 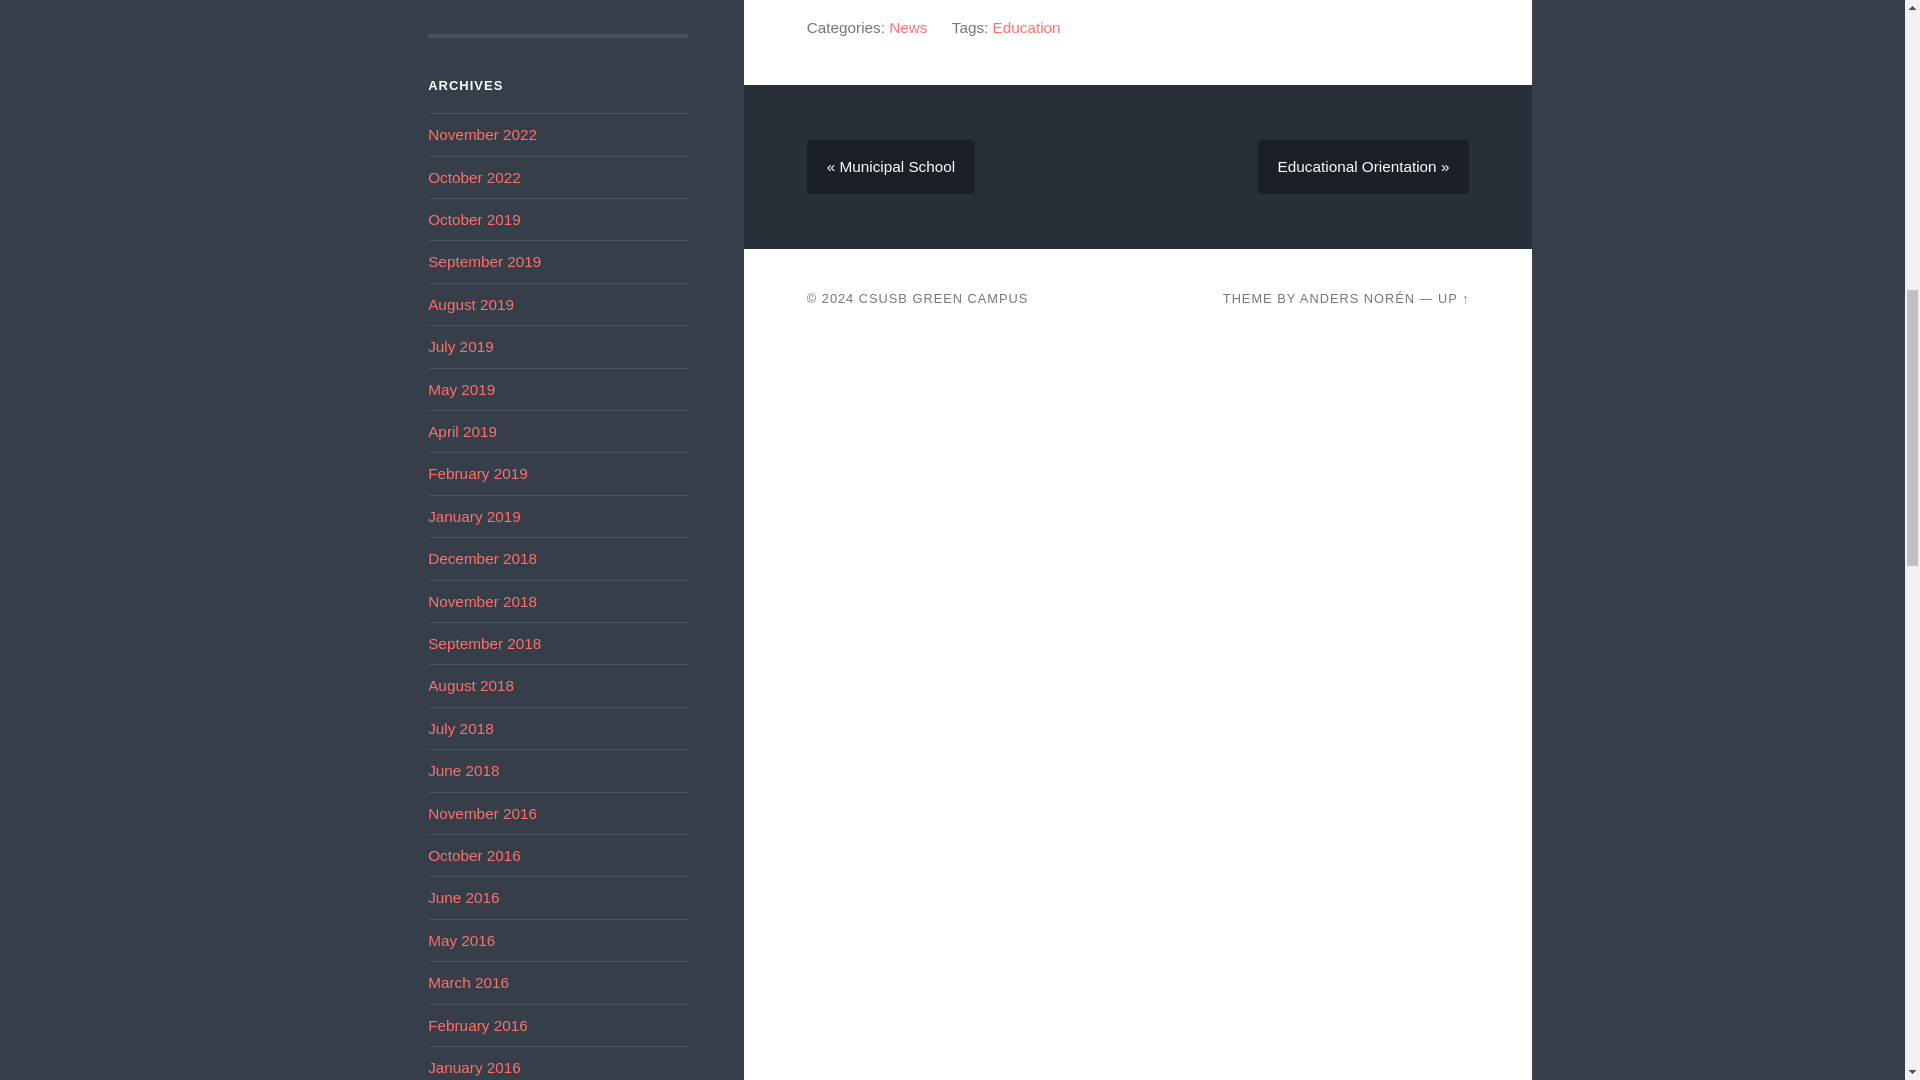 What do you see at coordinates (462, 431) in the screenshot?
I see `April 2019` at bounding box center [462, 431].